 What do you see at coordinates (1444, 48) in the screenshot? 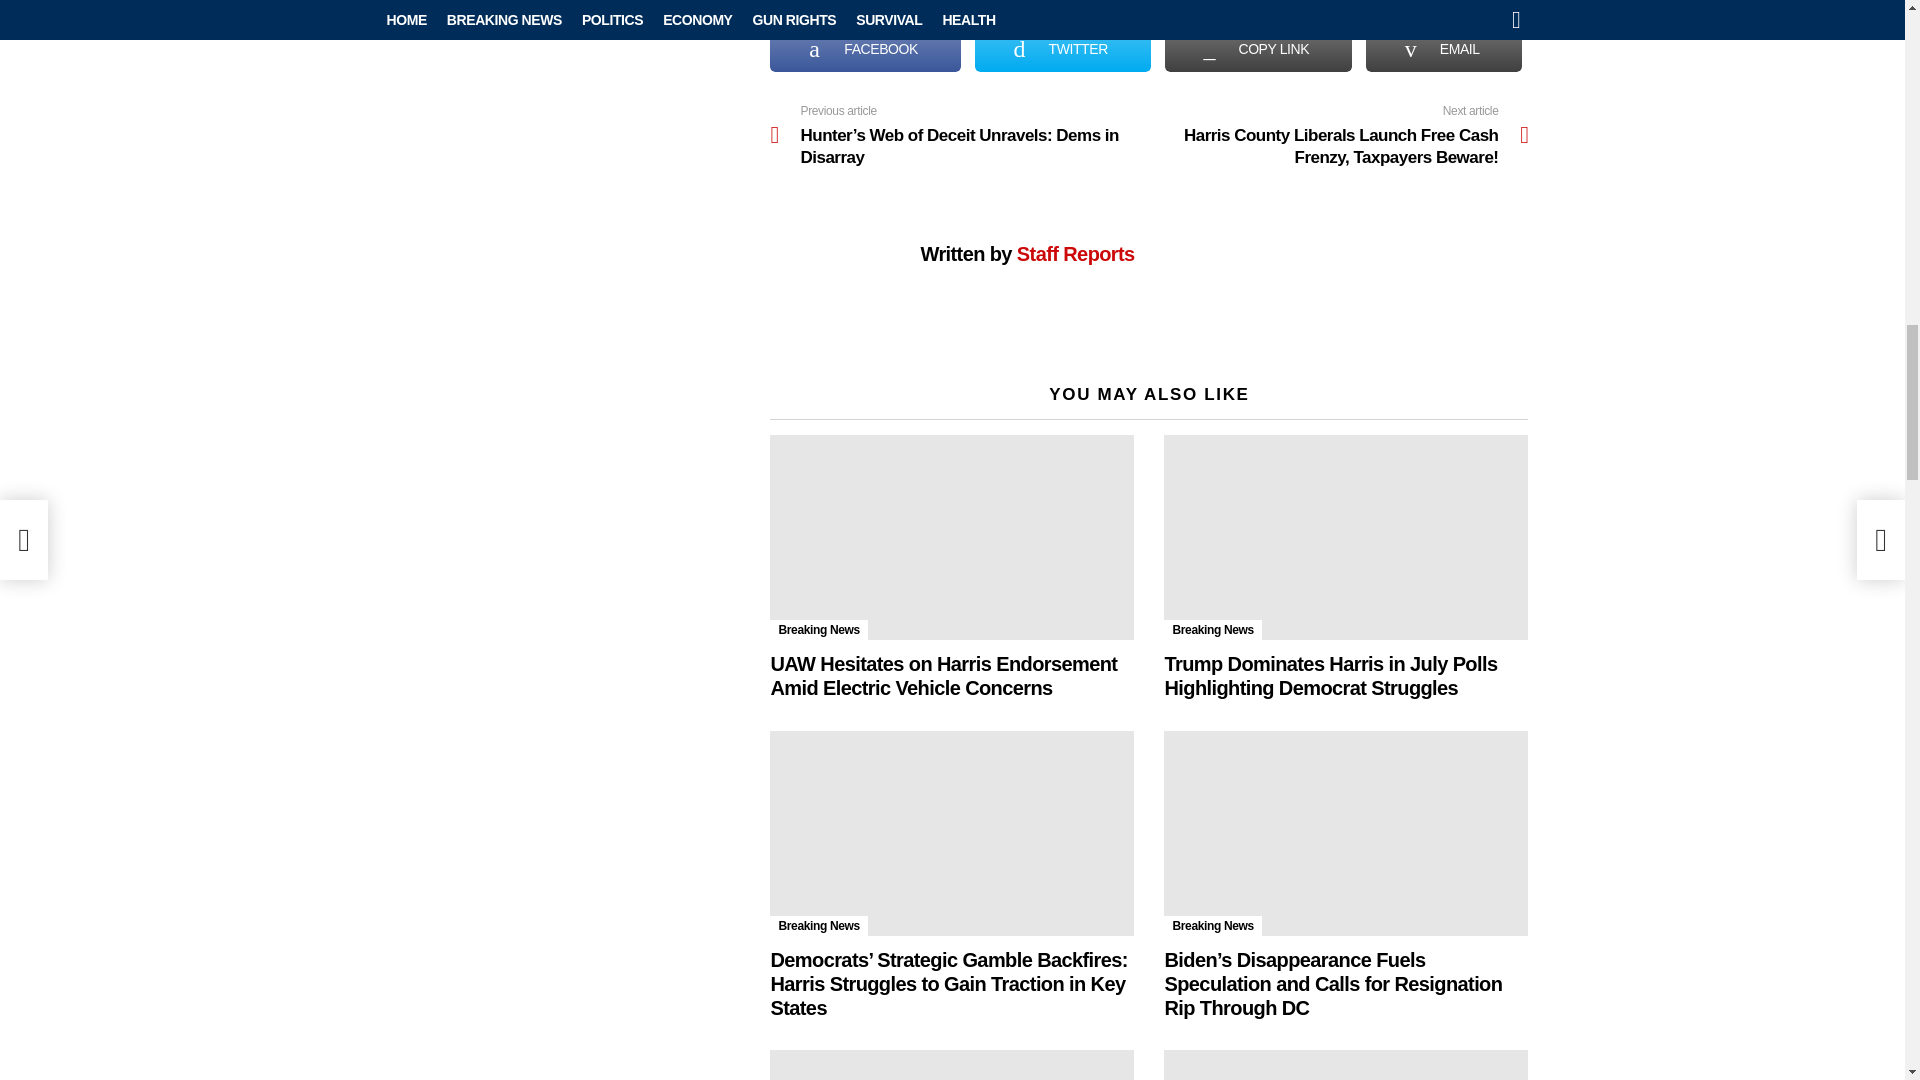
I see `Share on Email` at bounding box center [1444, 48].